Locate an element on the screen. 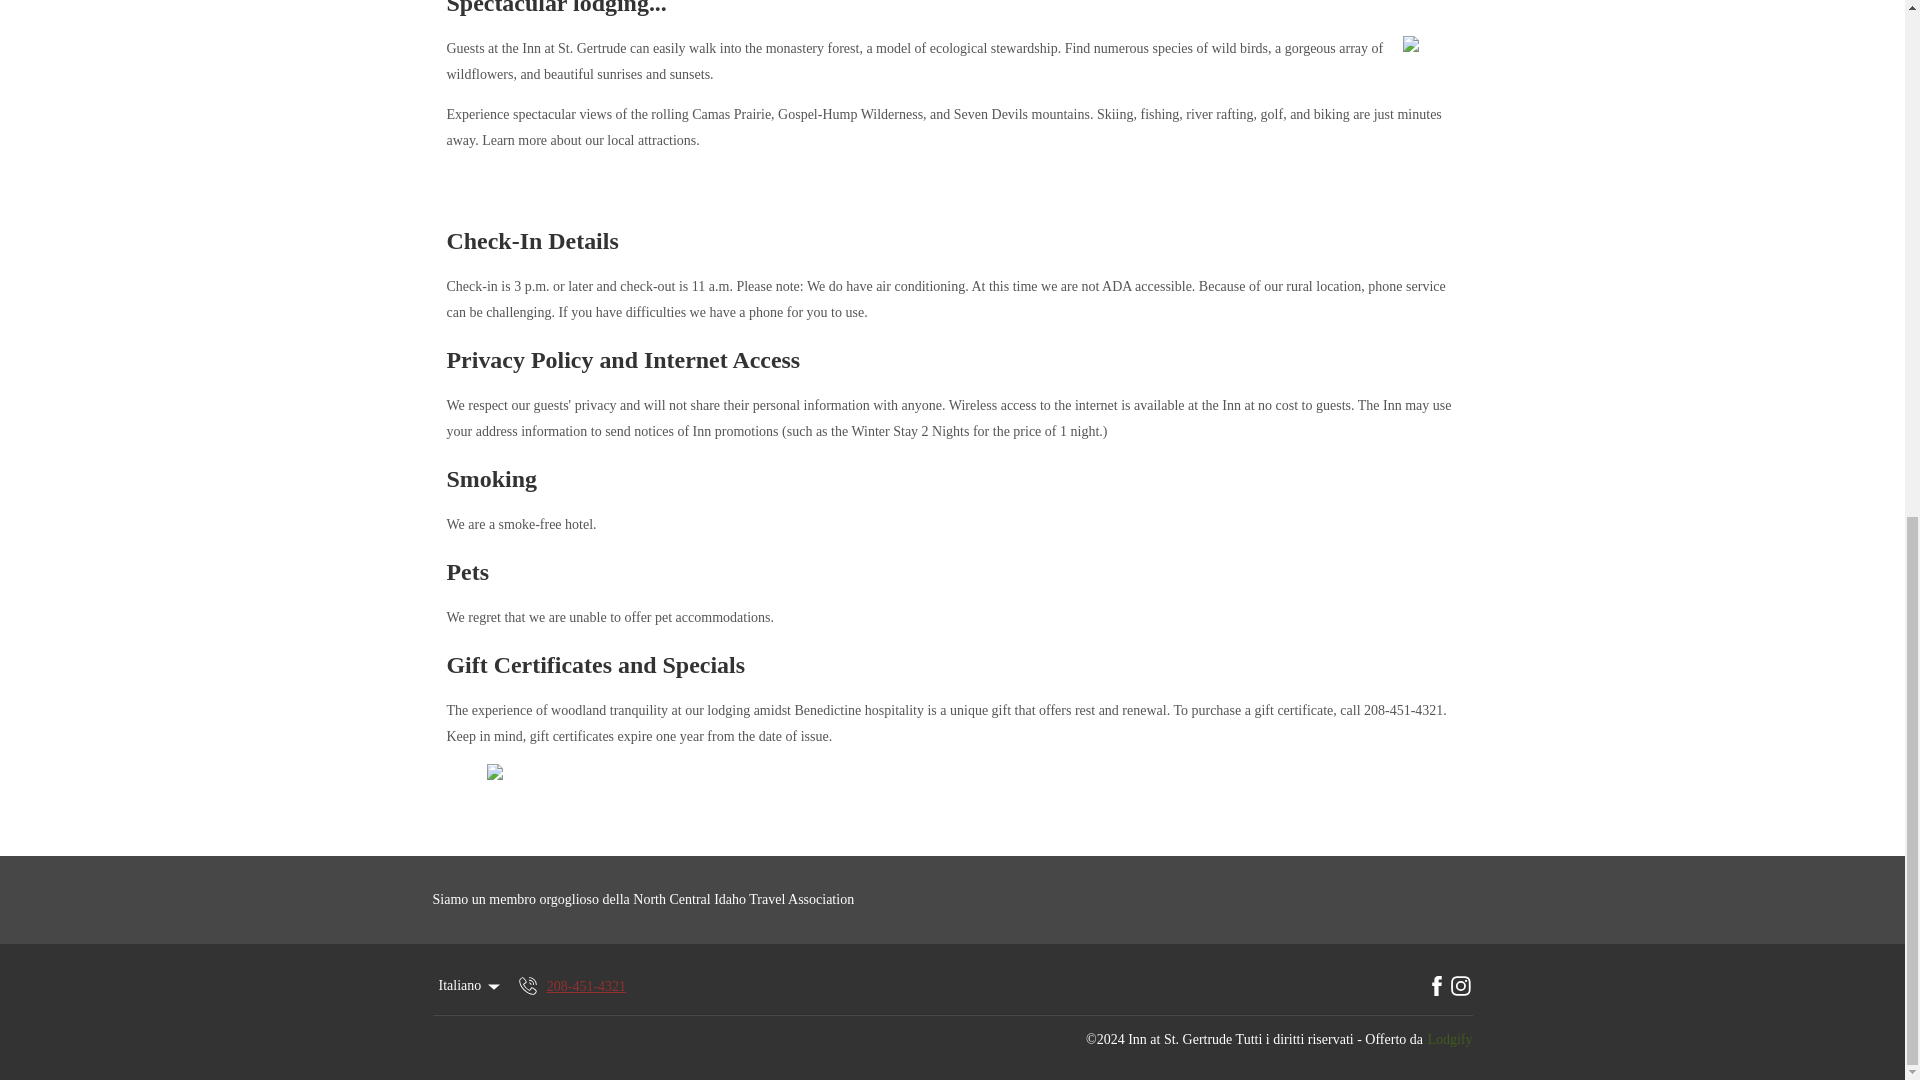 Image resolution: width=1920 pixels, height=1080 pixels. Lodgify is located at coordinates (1449, 1040).